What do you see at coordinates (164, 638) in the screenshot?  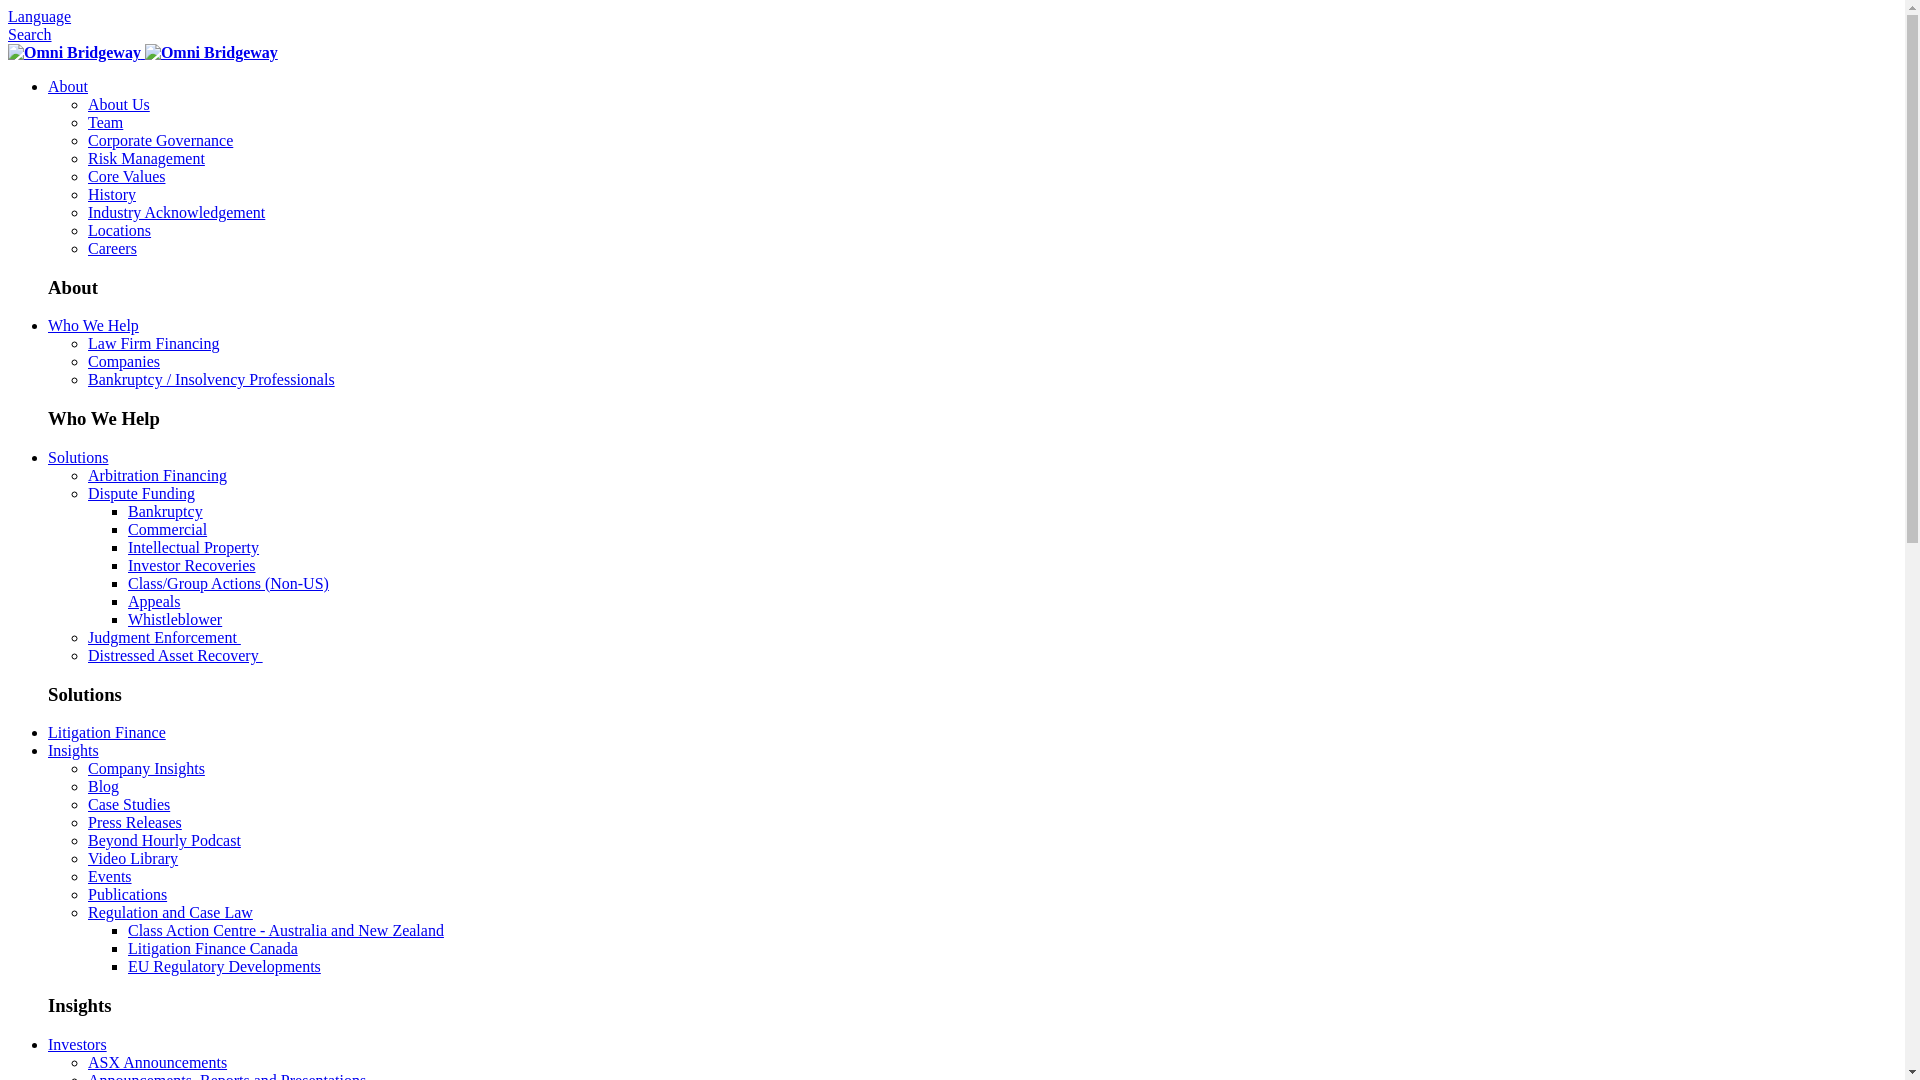 I see `Judgment Enforcement ` at bounding box center [164, 638].